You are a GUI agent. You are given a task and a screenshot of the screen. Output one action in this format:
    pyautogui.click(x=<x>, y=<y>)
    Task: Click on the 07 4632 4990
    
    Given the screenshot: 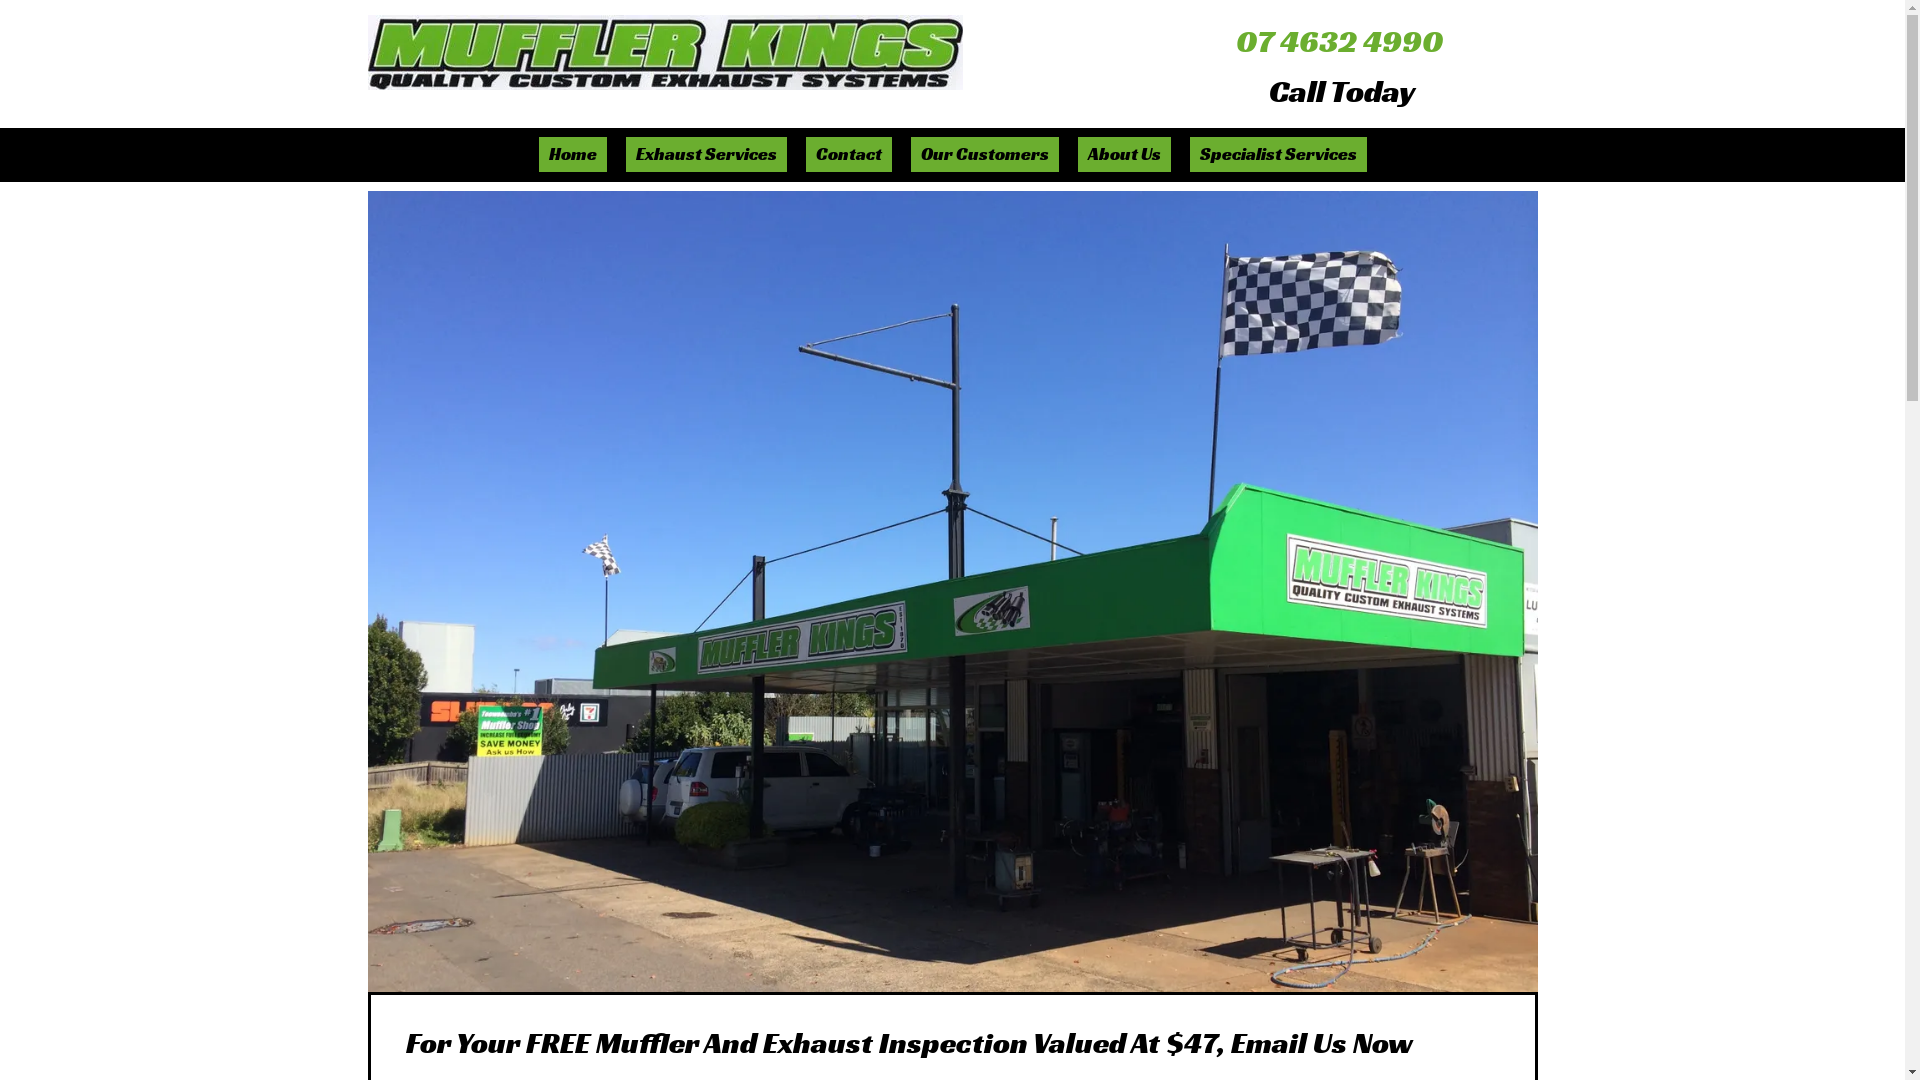 What is the action you would take?
    pyautogui.click(x=1340, y=40)
    